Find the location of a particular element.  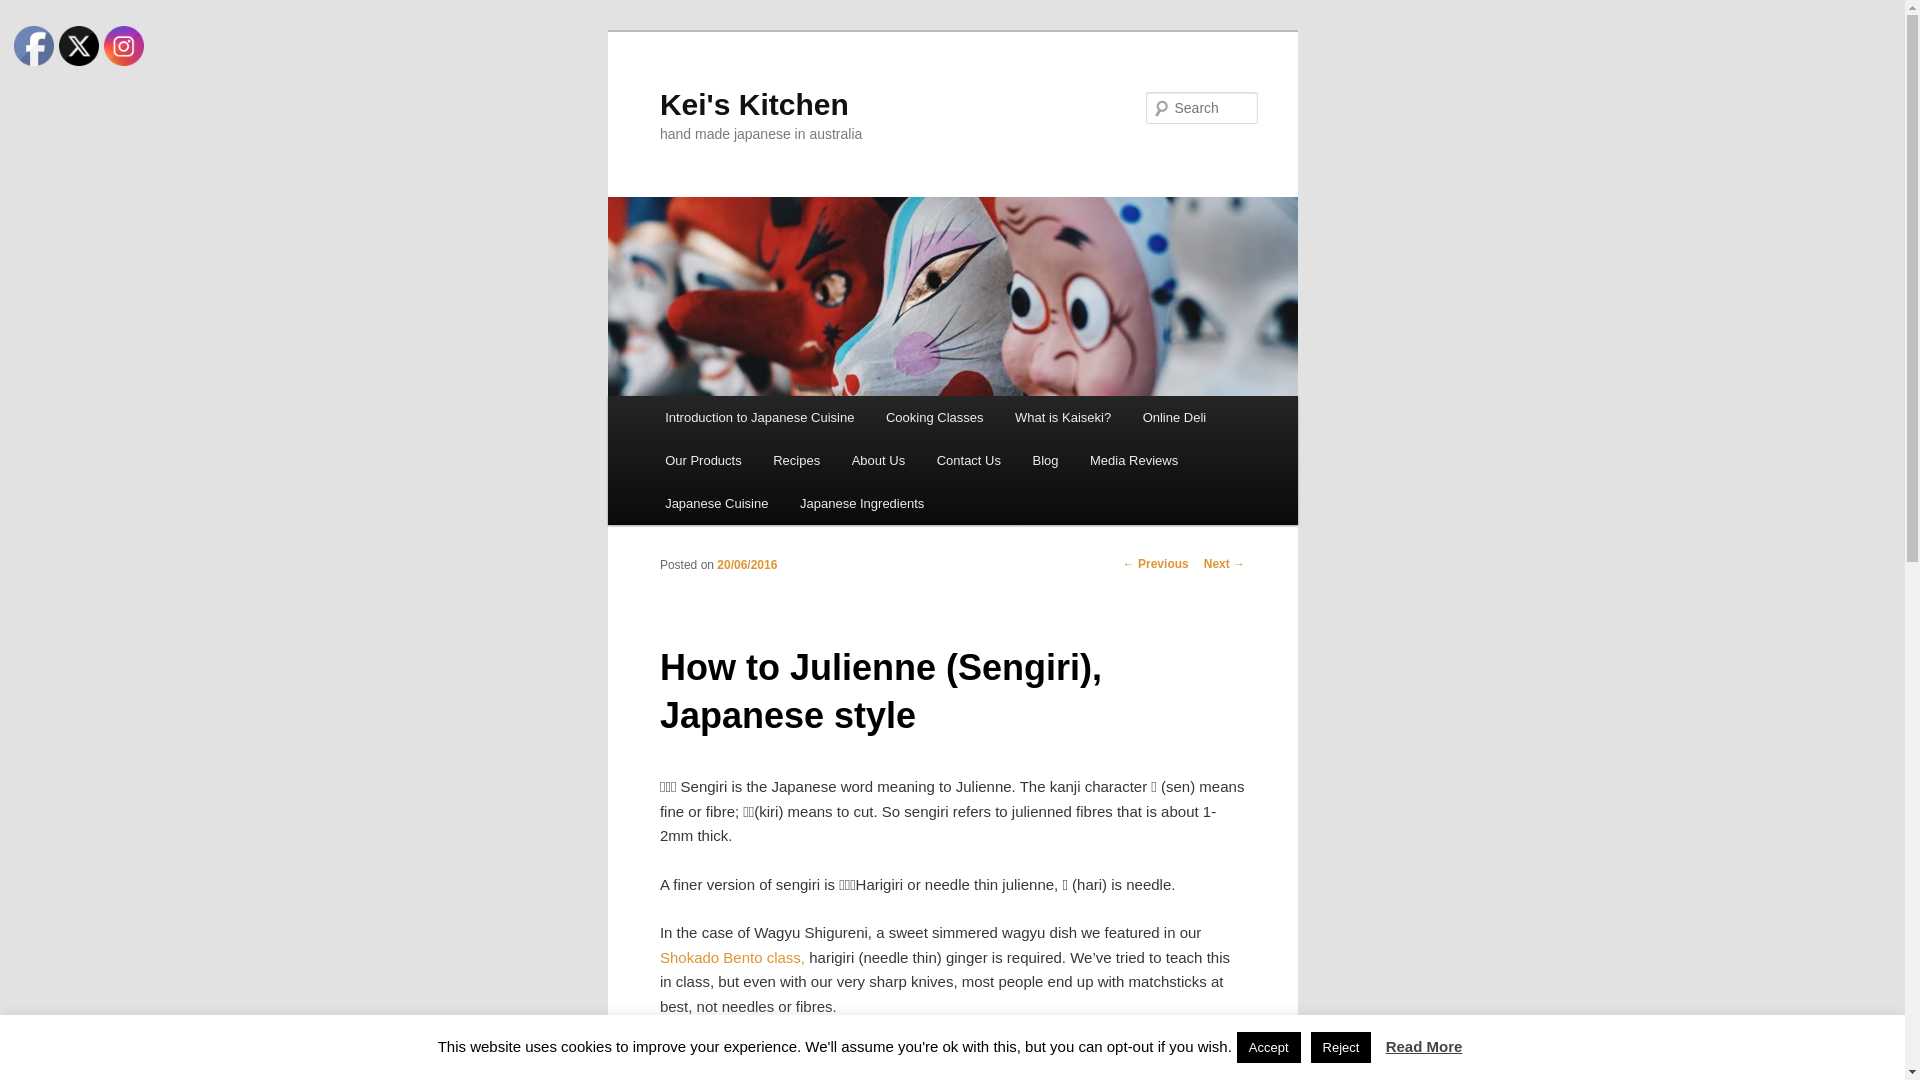

Kei's Kitchen is located at coordinates (754, 104).